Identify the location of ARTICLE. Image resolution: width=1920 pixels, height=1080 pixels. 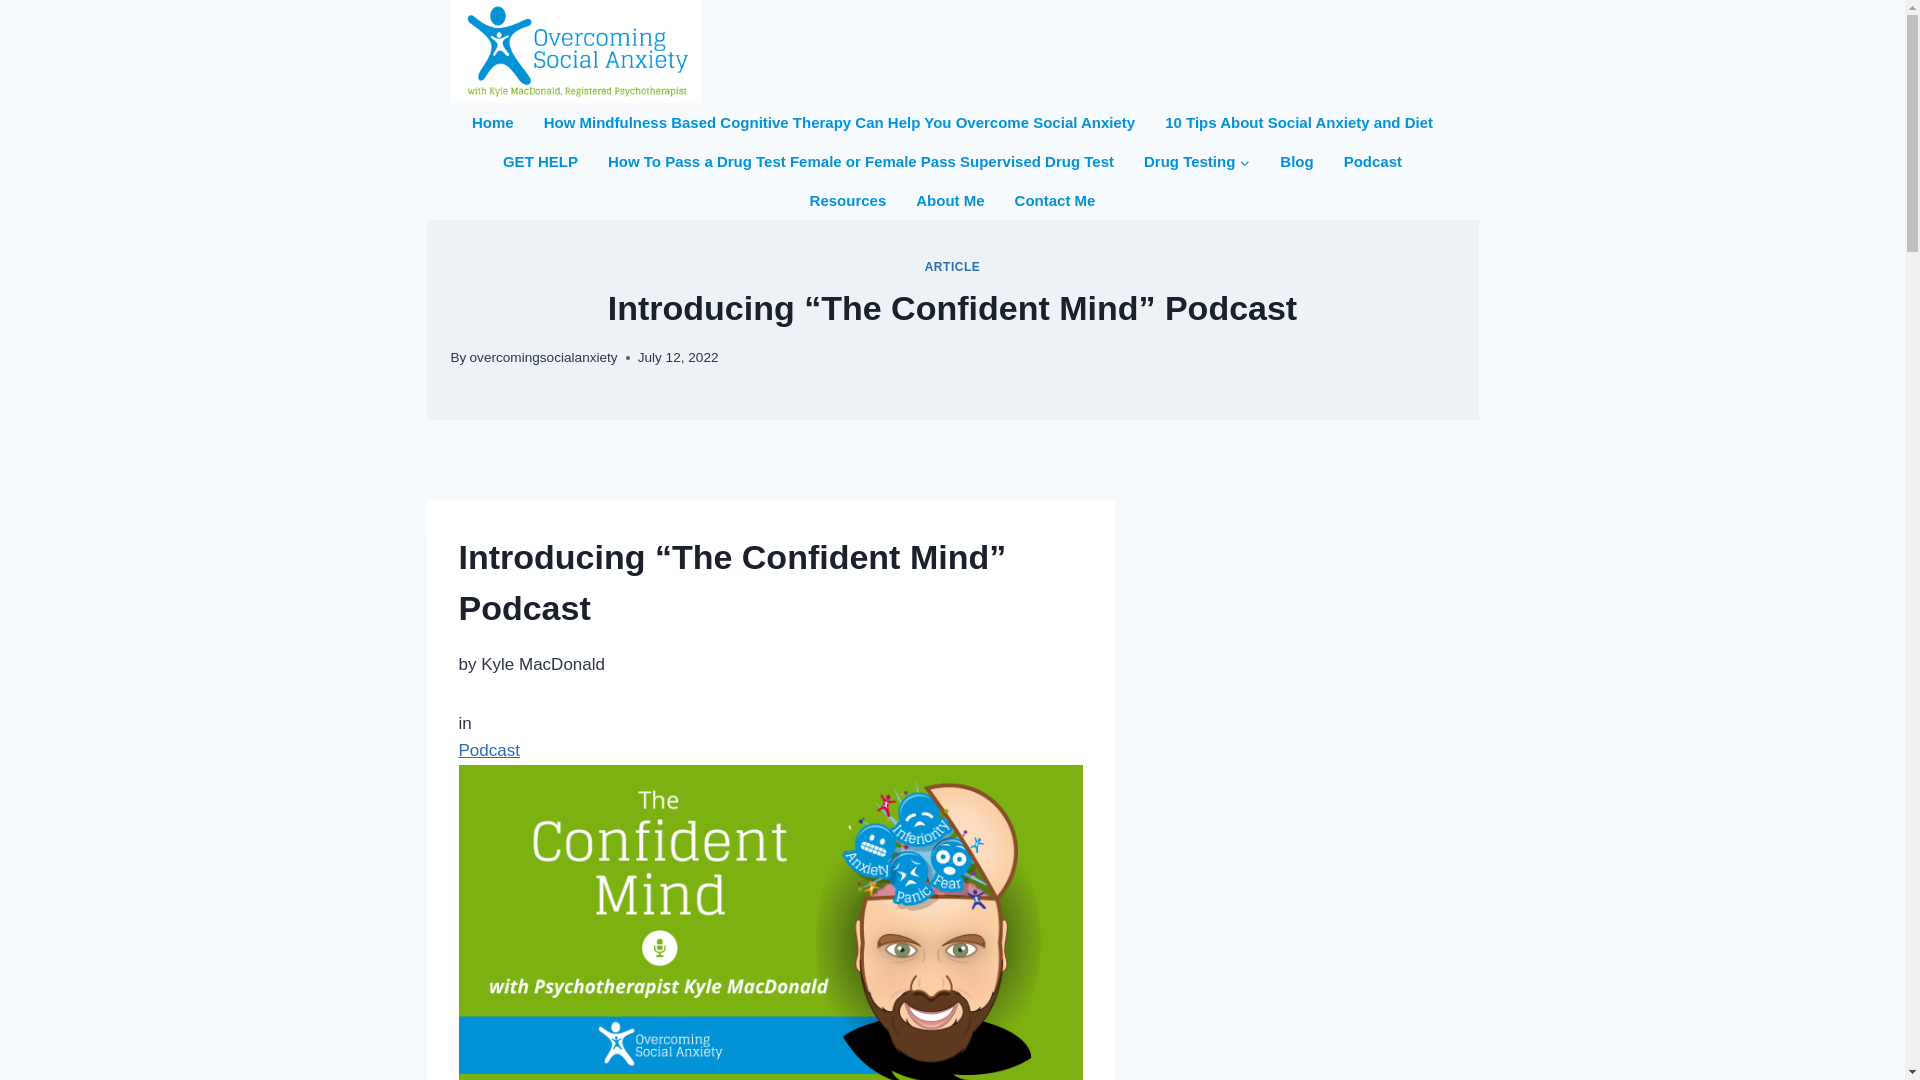
(953, 267).